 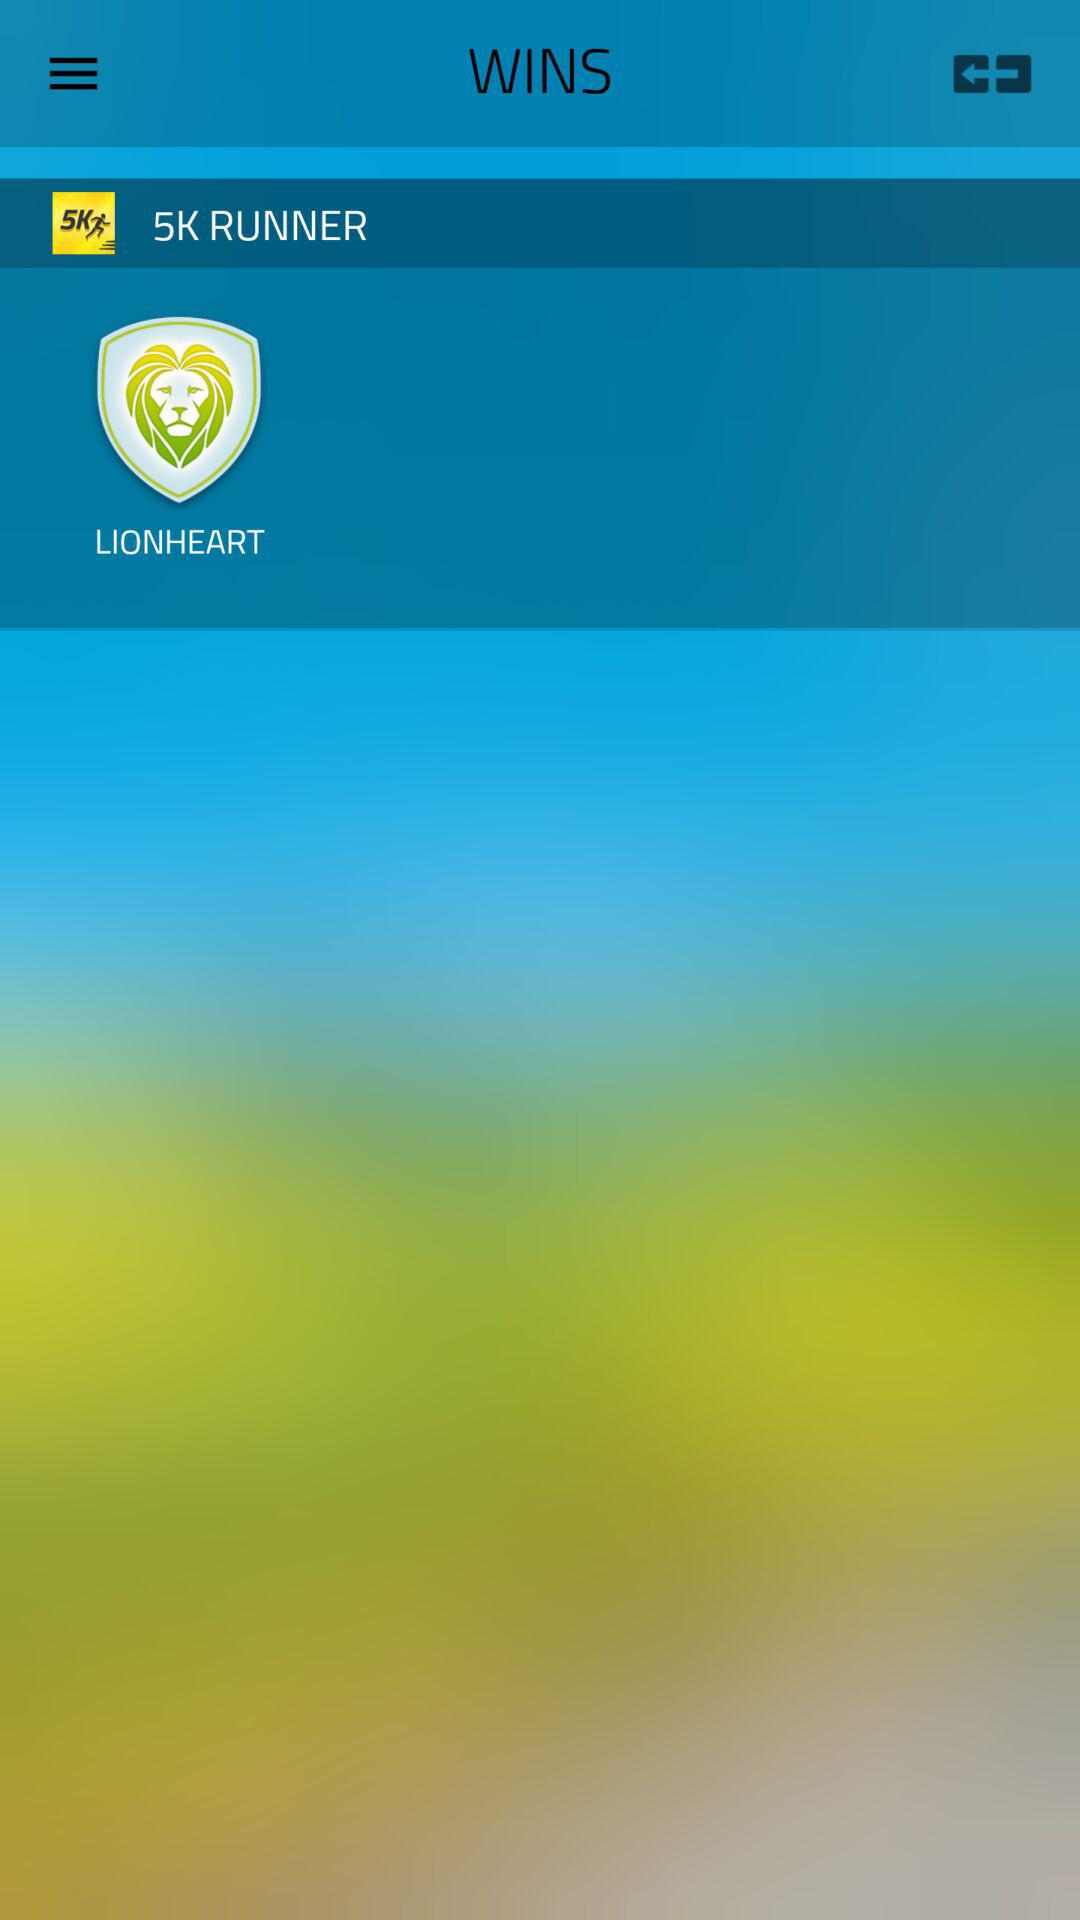 What do you see at coordinates (81, 73) in the screenshot?
I see `menu option` at bounding box center [81, 73].